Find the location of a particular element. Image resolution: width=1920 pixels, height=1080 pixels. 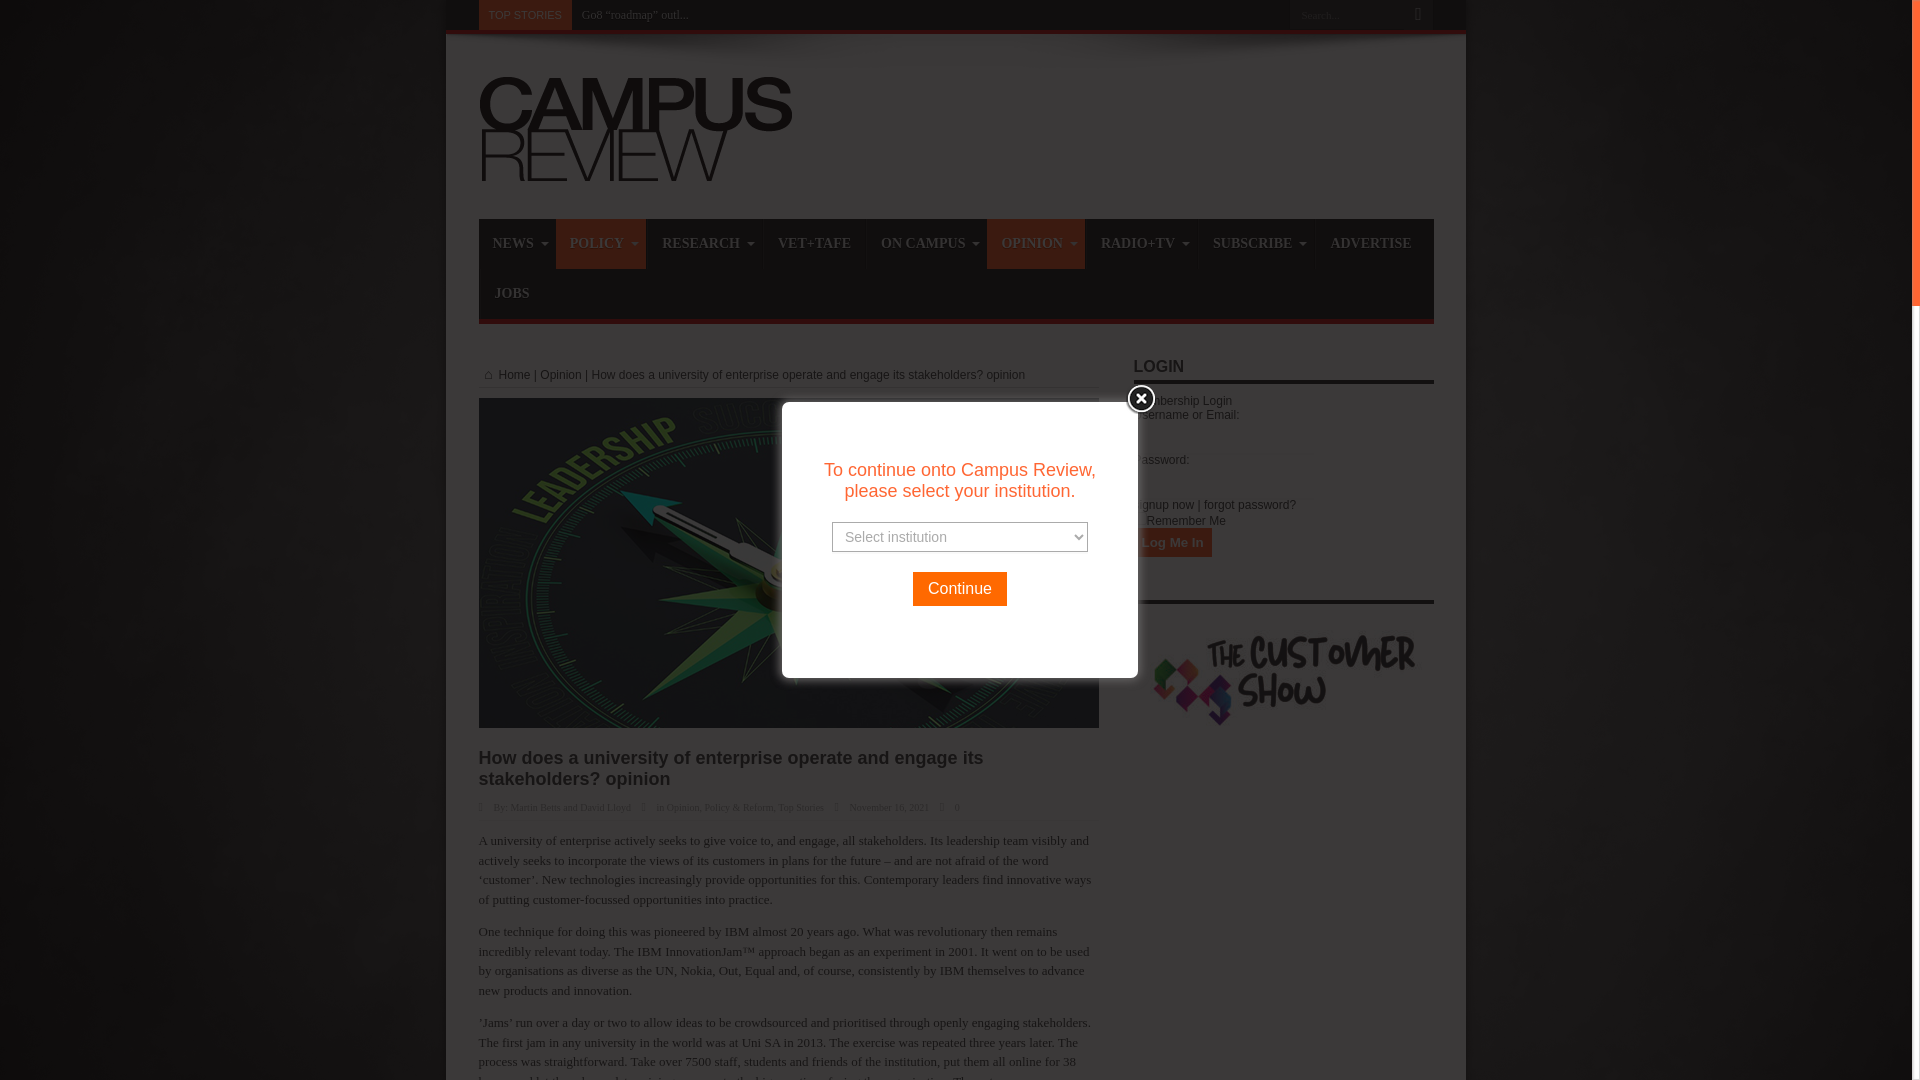

SUBSCRIBE is located at coordinates (1256, 244).